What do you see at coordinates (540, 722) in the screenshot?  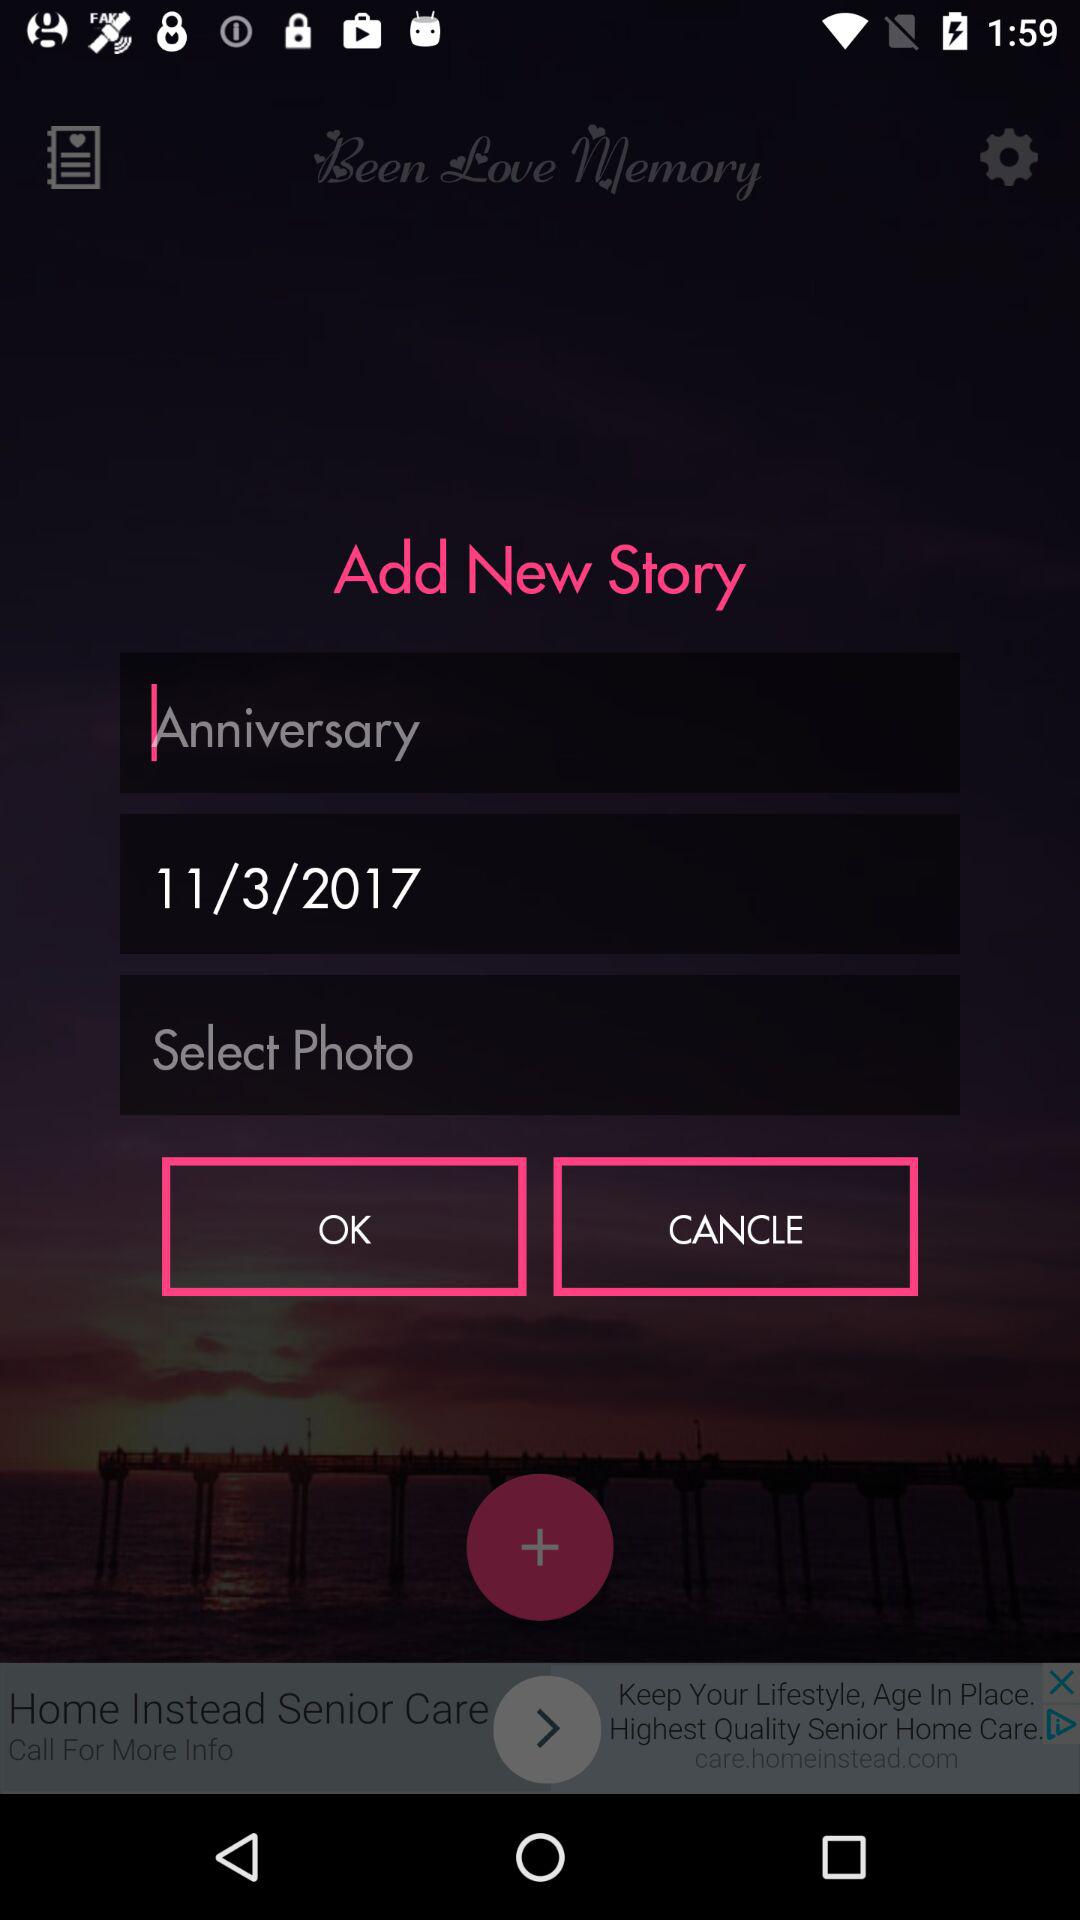 I see `enter anniversary` at bounding box center [540, 722].